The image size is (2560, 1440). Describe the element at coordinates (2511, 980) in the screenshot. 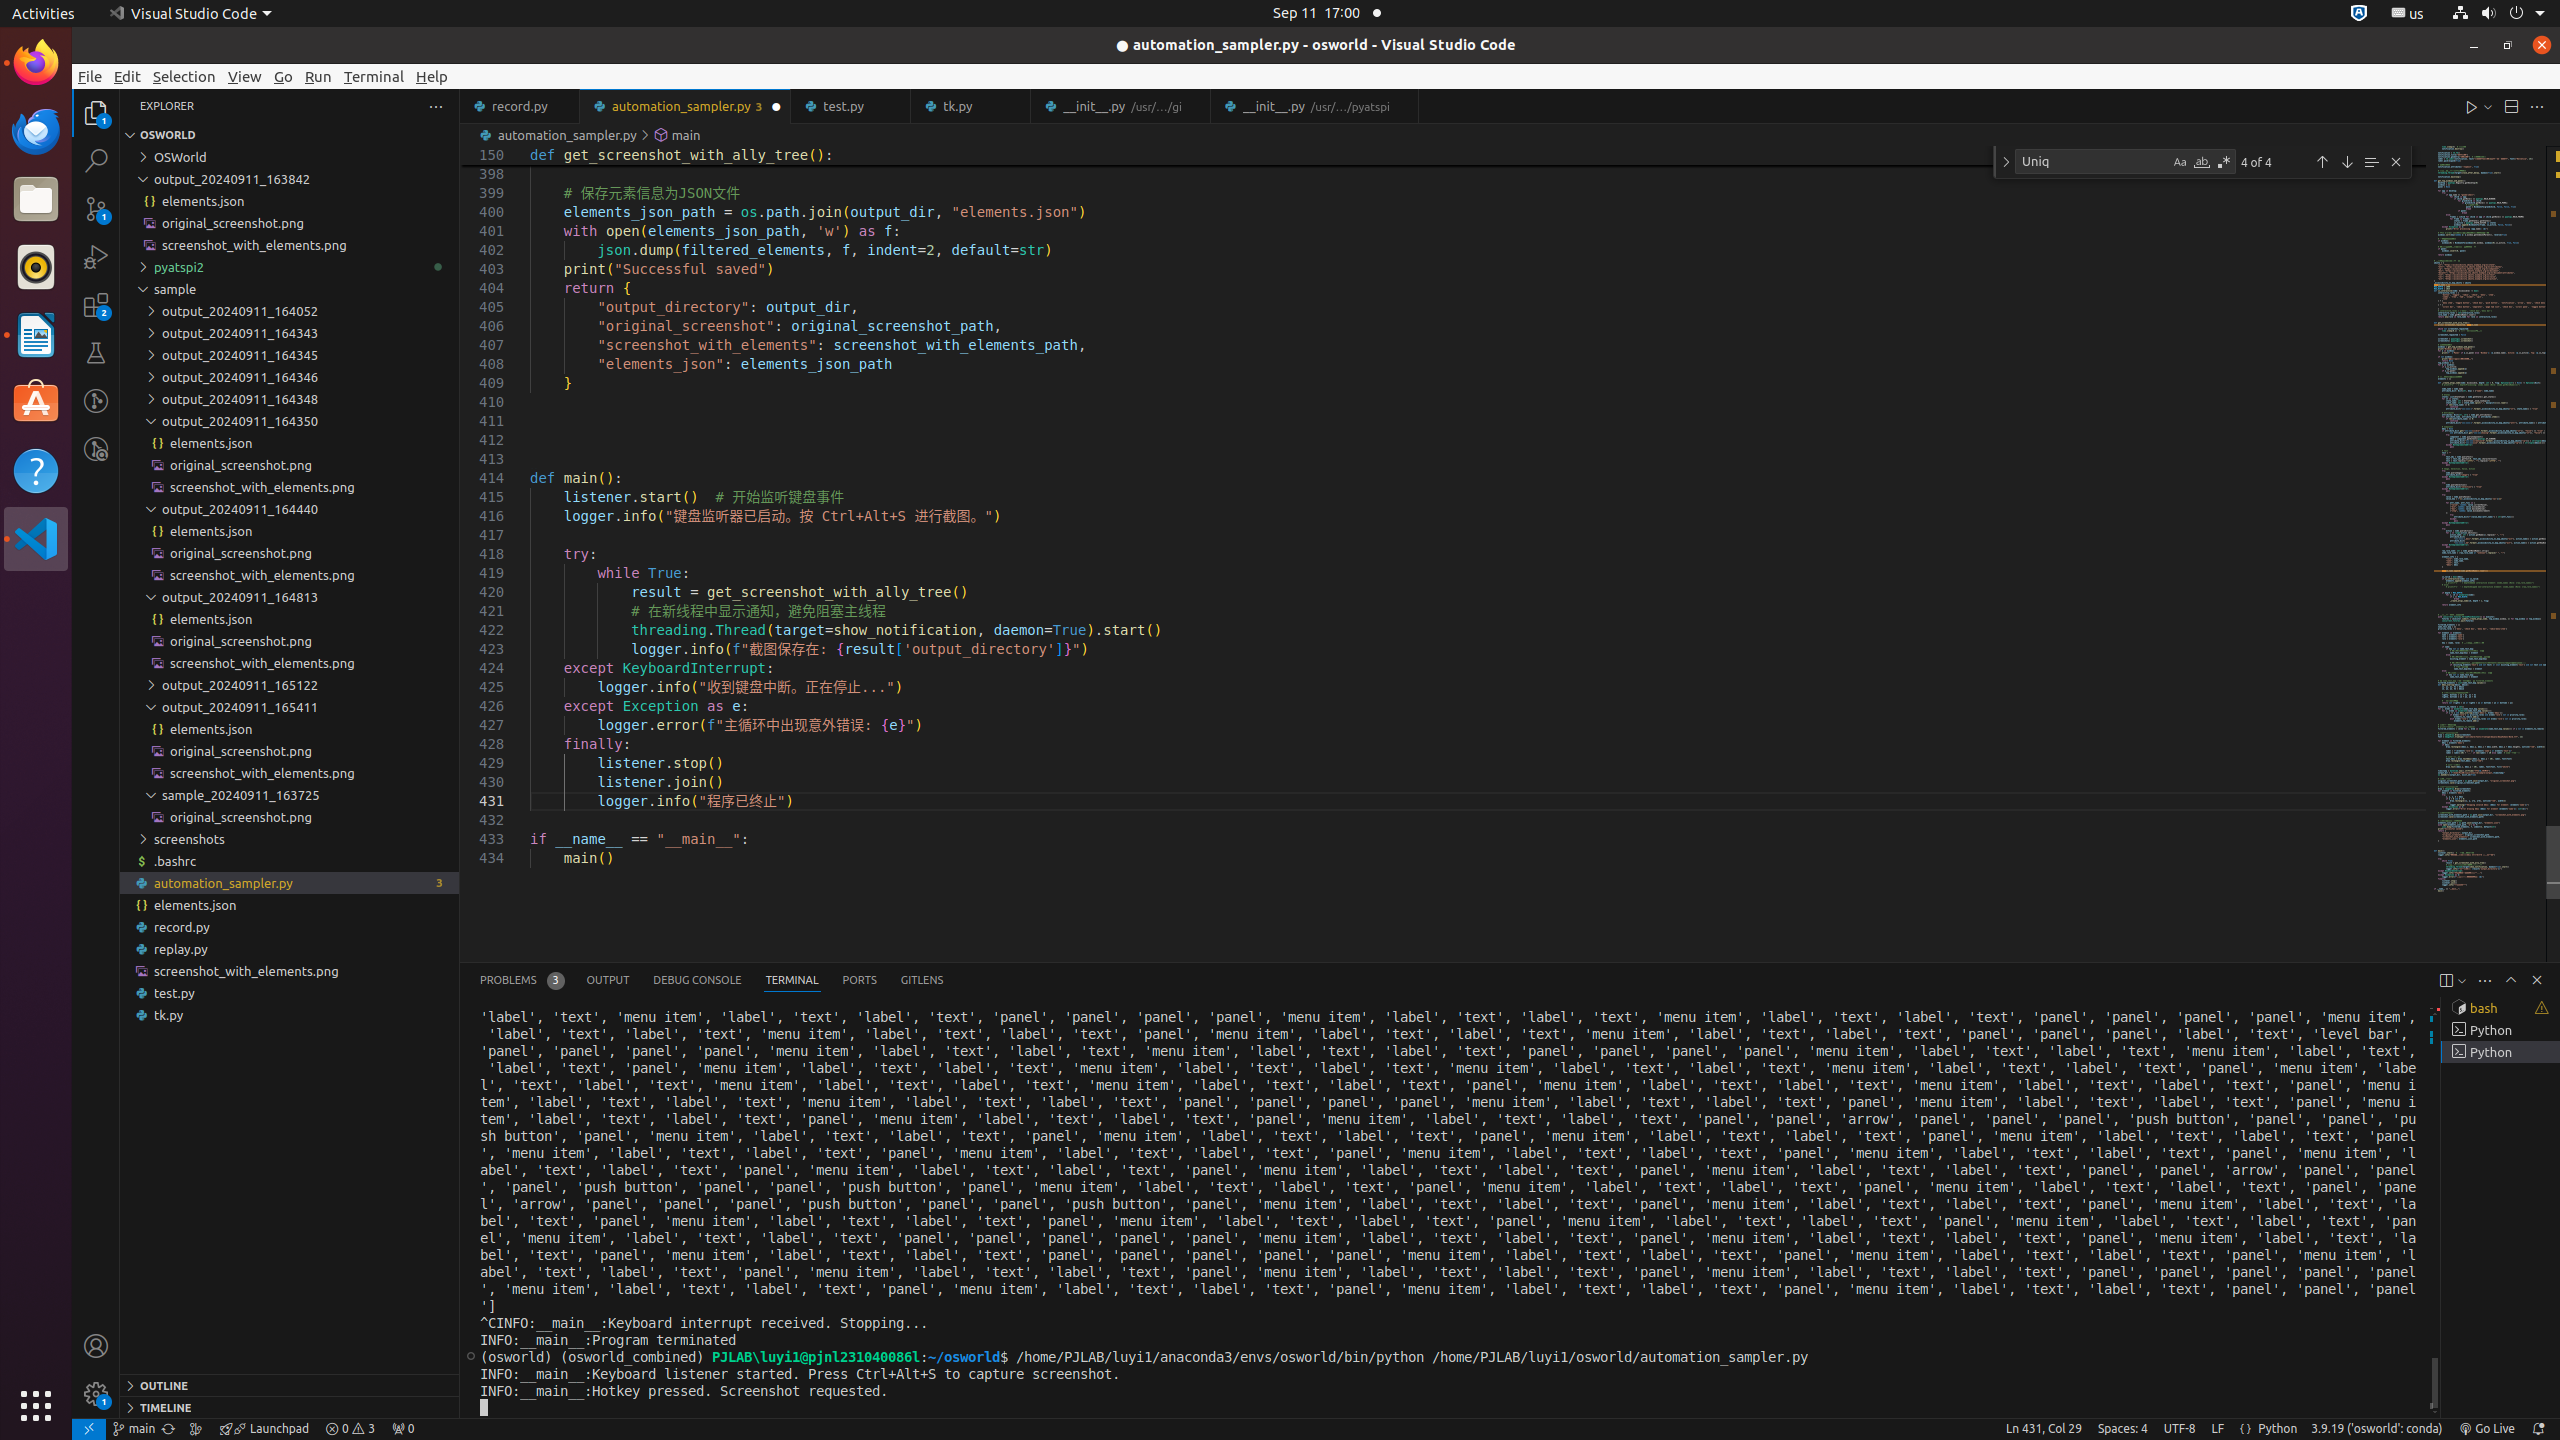

I see `Maximize Panel Size` at that location.